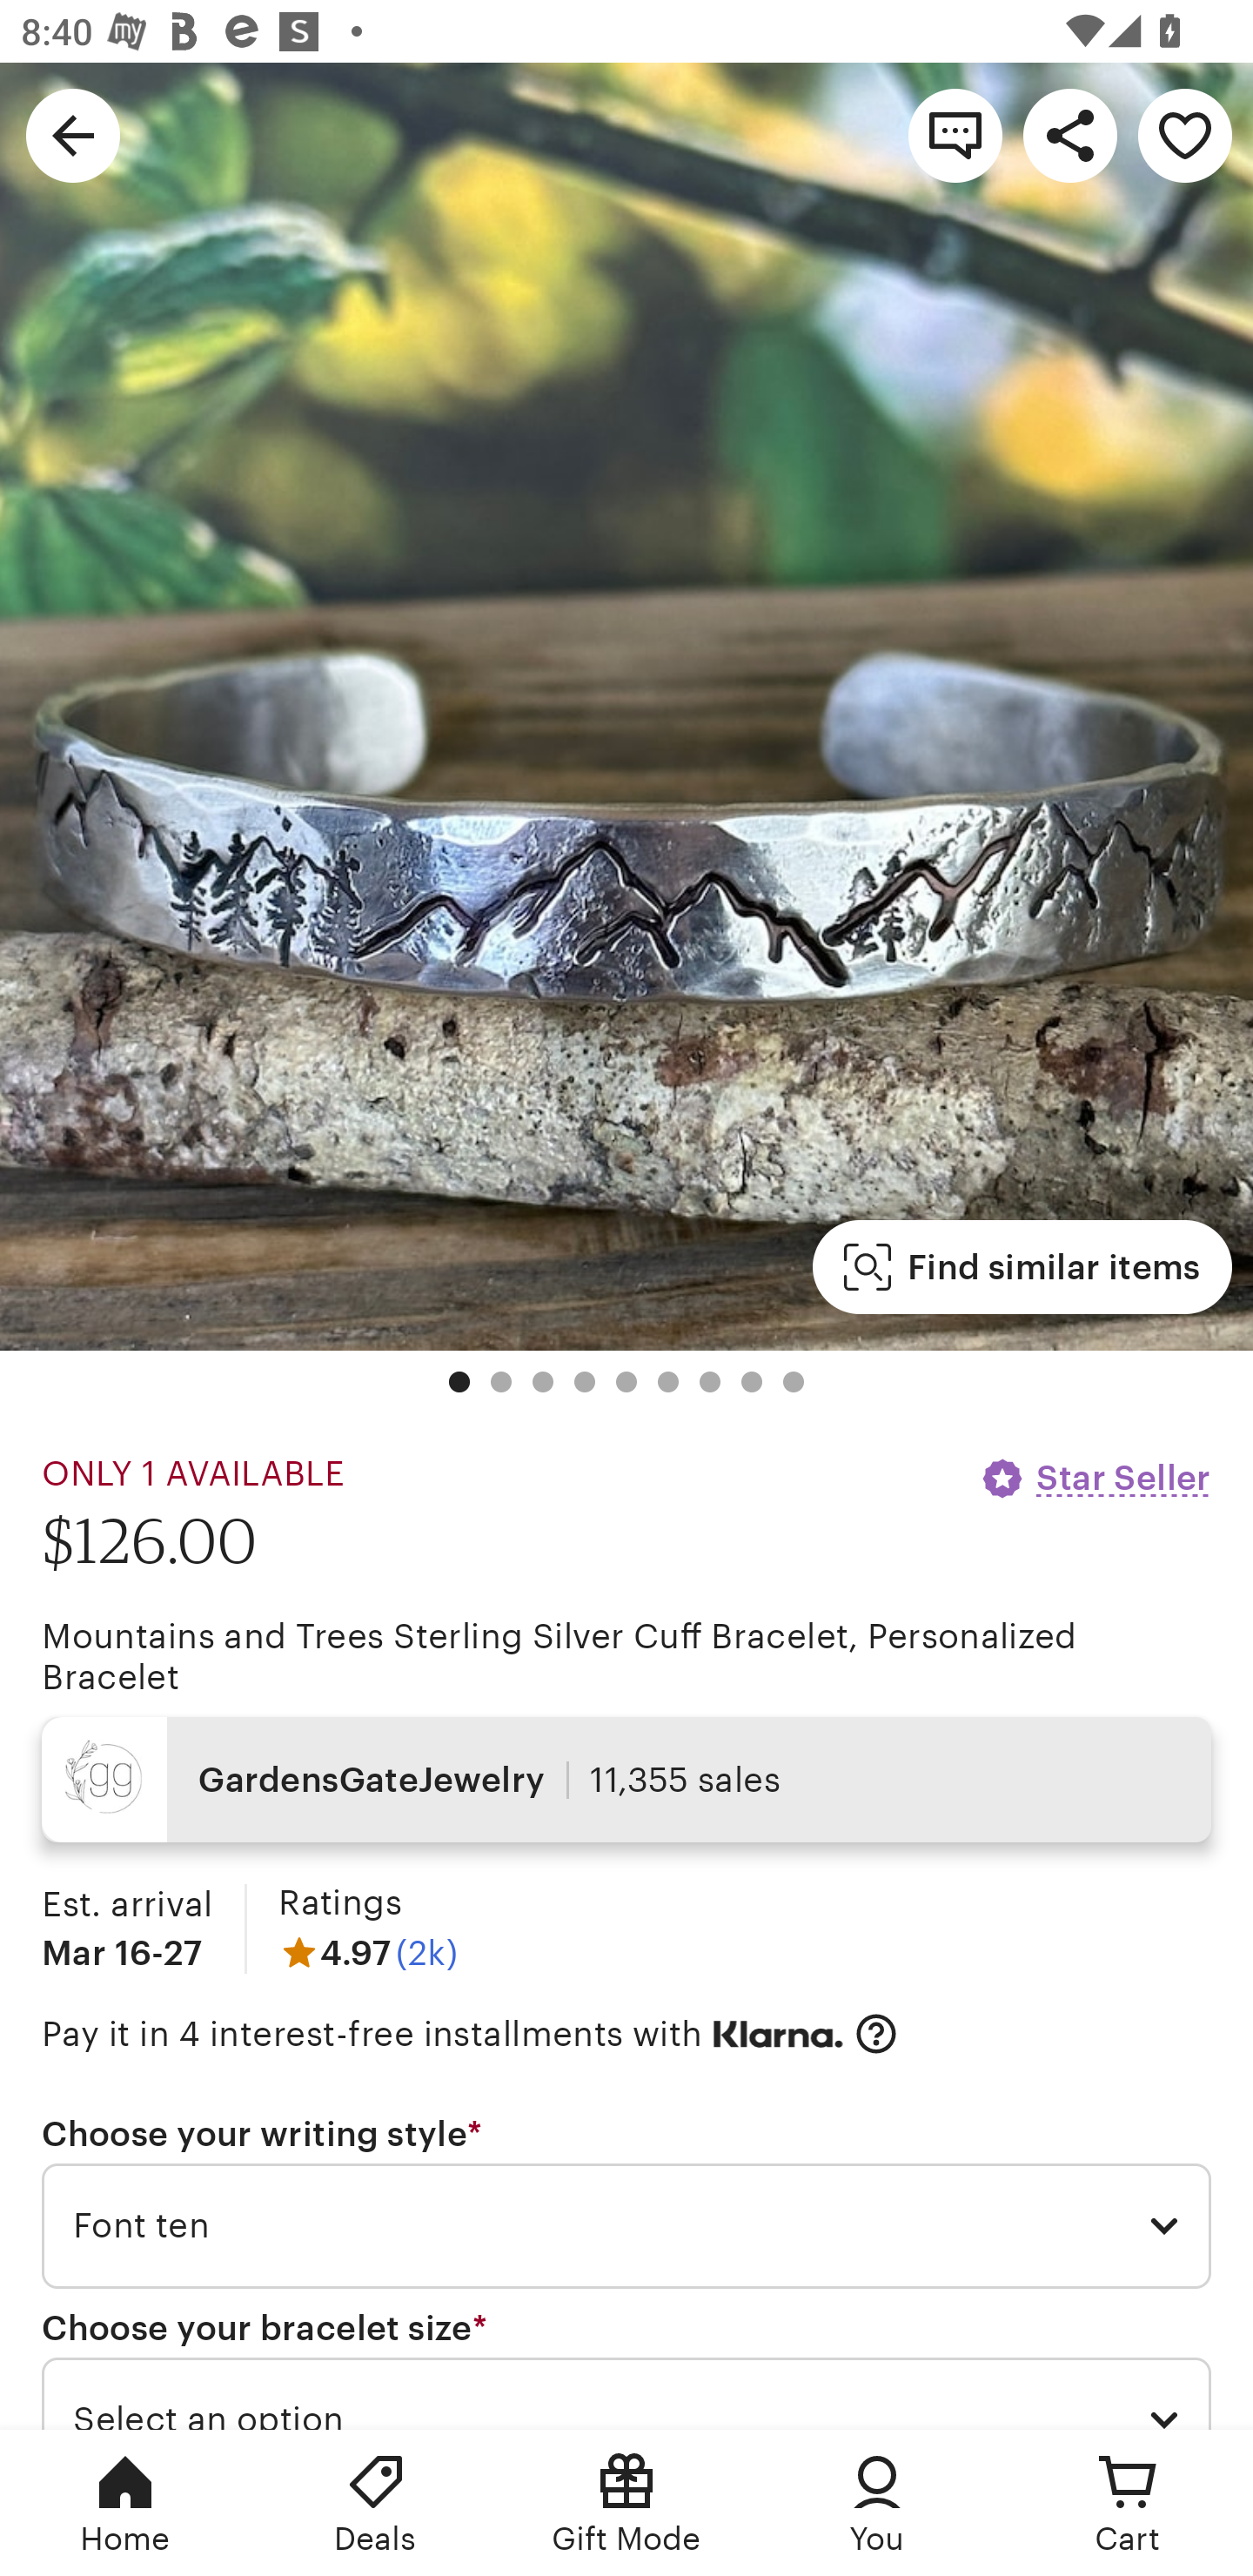 This screenshot has width=1253, height=2576. What do you see at coordinates (626, 1780) in the screenshot?
I see `GardensGateJewelry 11,355 sales` at bounding box center [626, 1780].